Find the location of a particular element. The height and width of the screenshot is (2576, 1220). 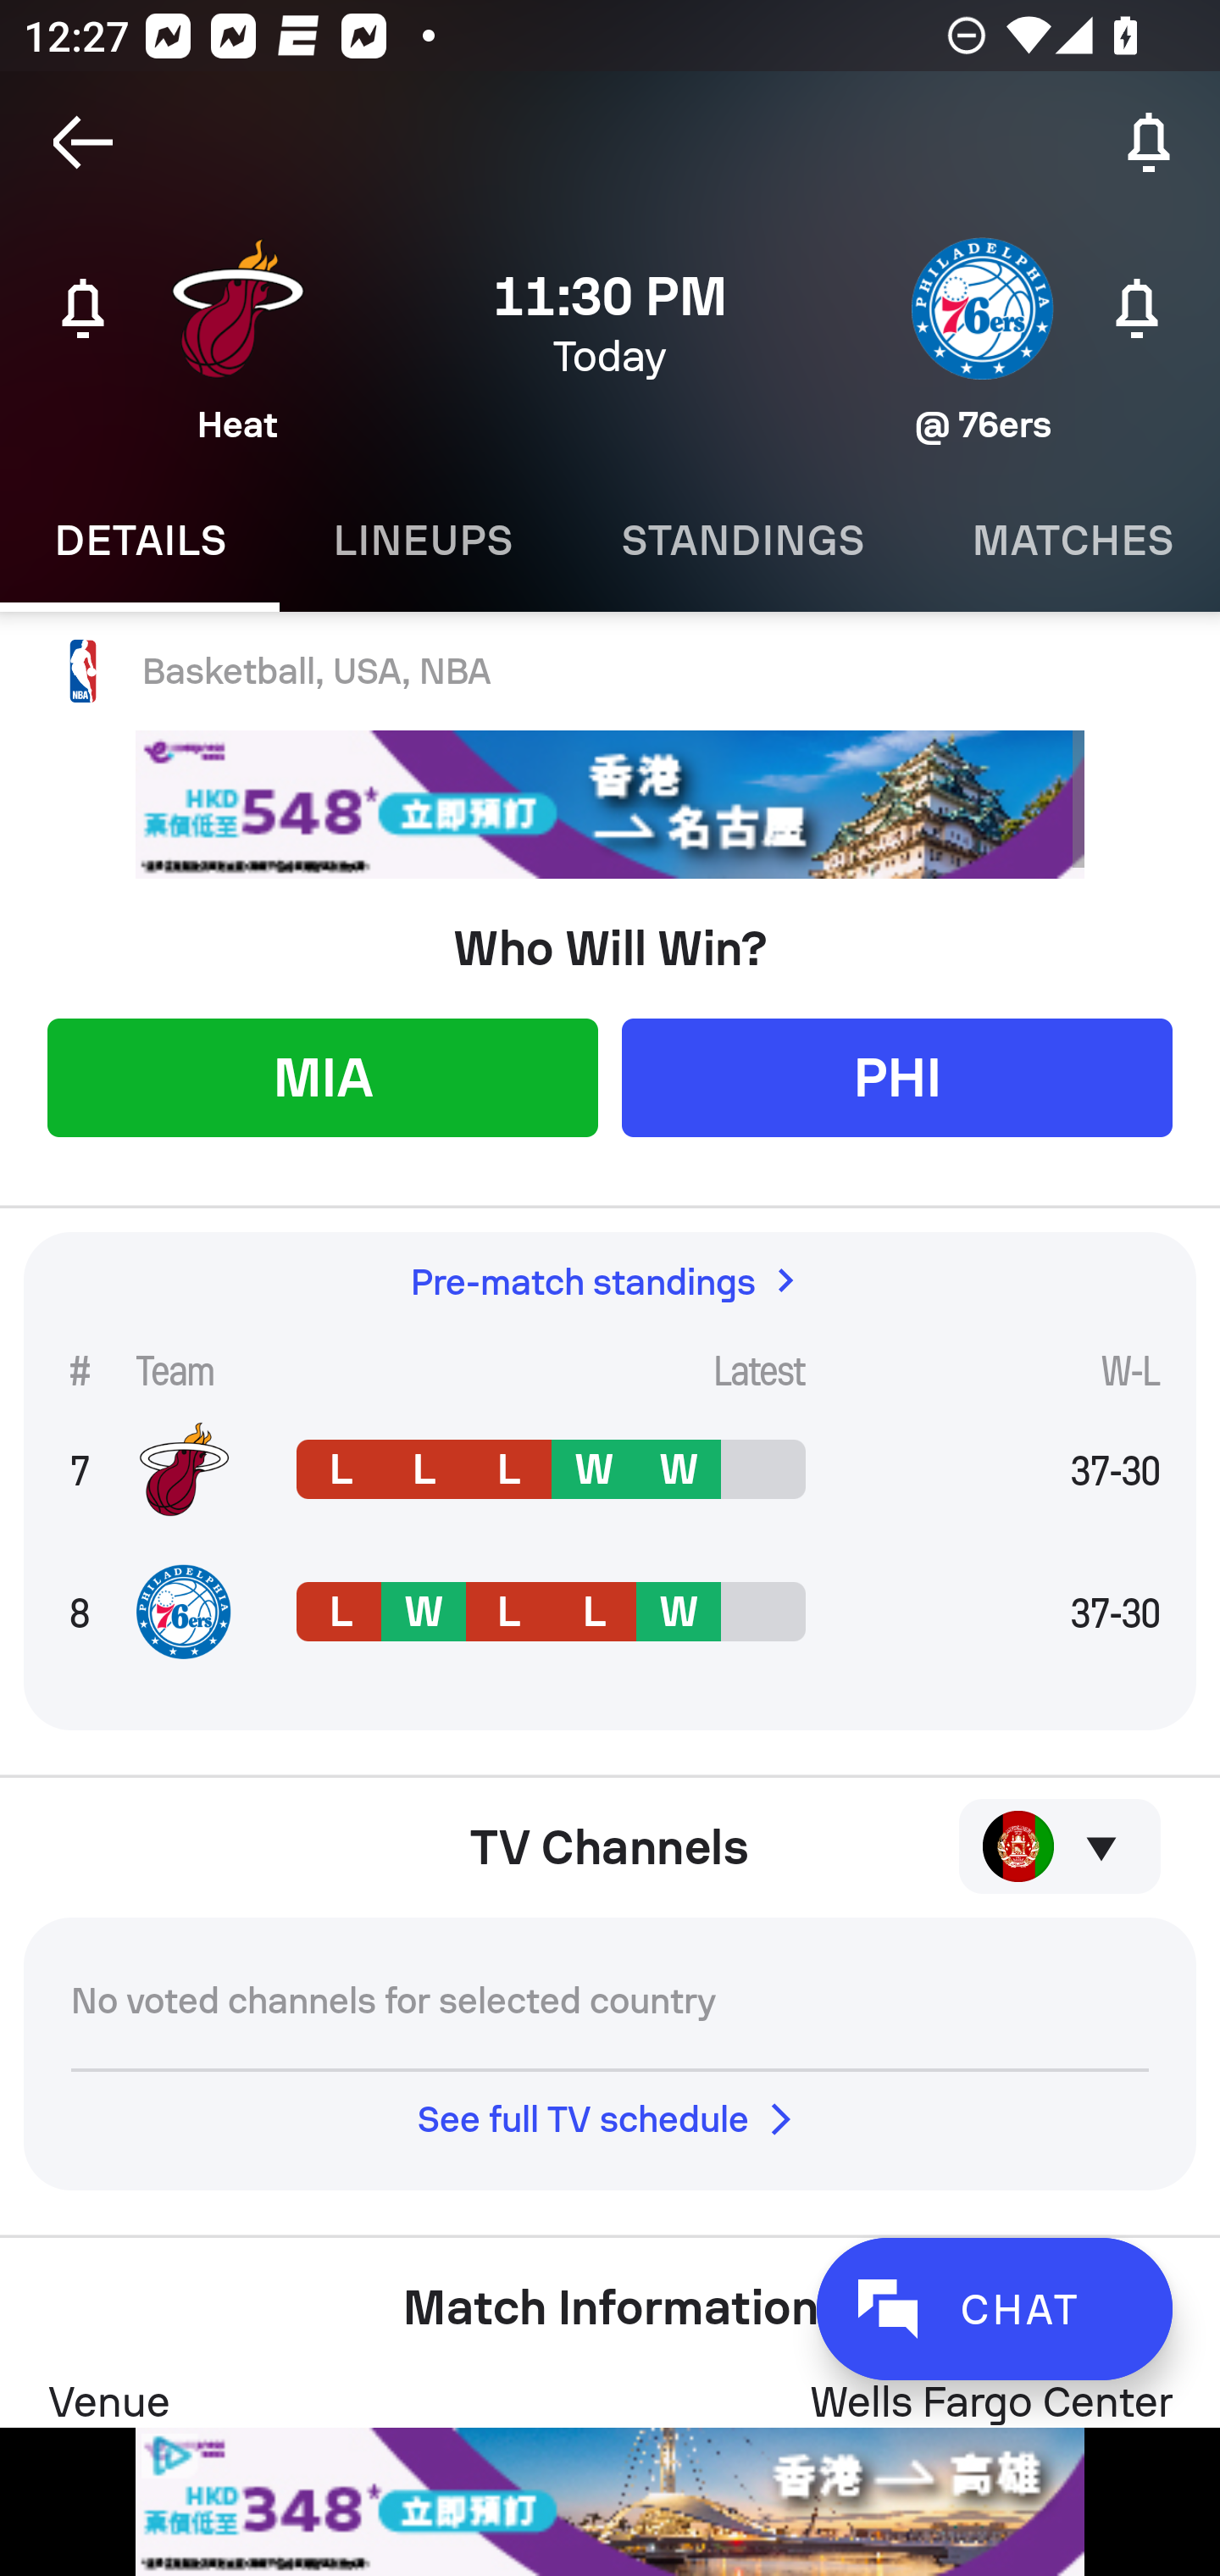

Standings STANDINGS is located at coordinates (742, 541).